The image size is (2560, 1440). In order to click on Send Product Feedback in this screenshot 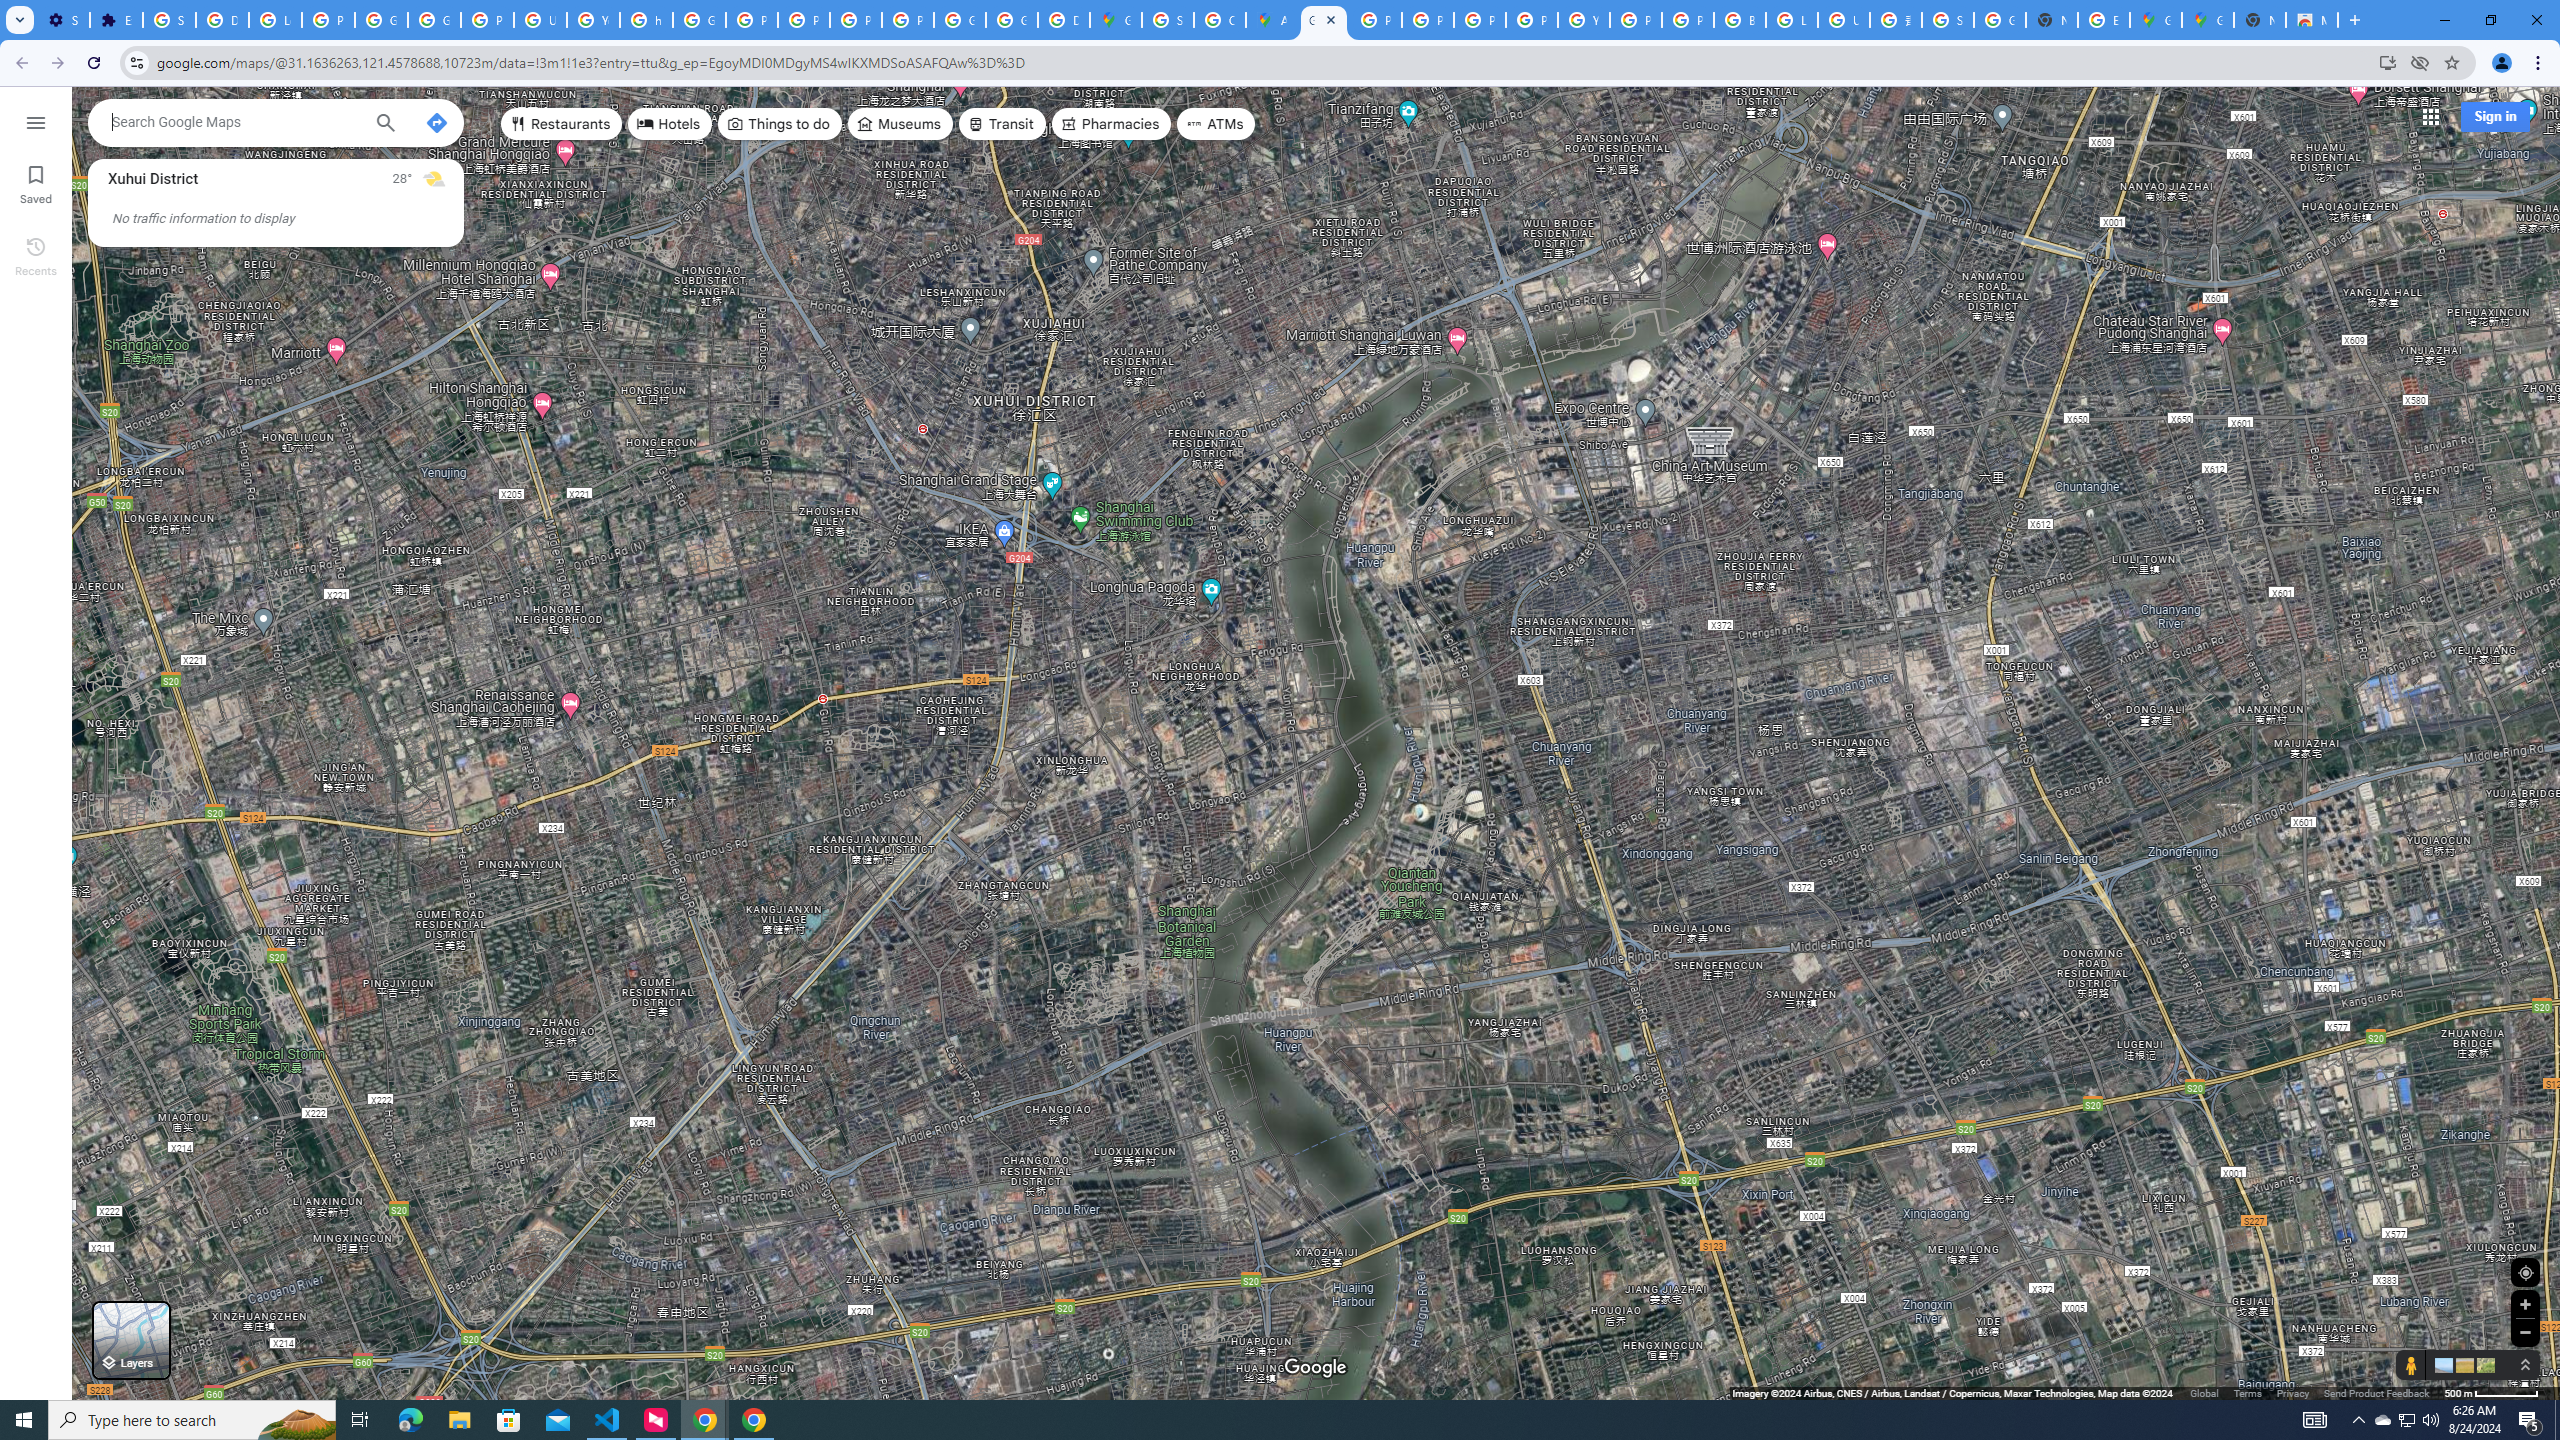, I will do `click(2376, 1392)`.